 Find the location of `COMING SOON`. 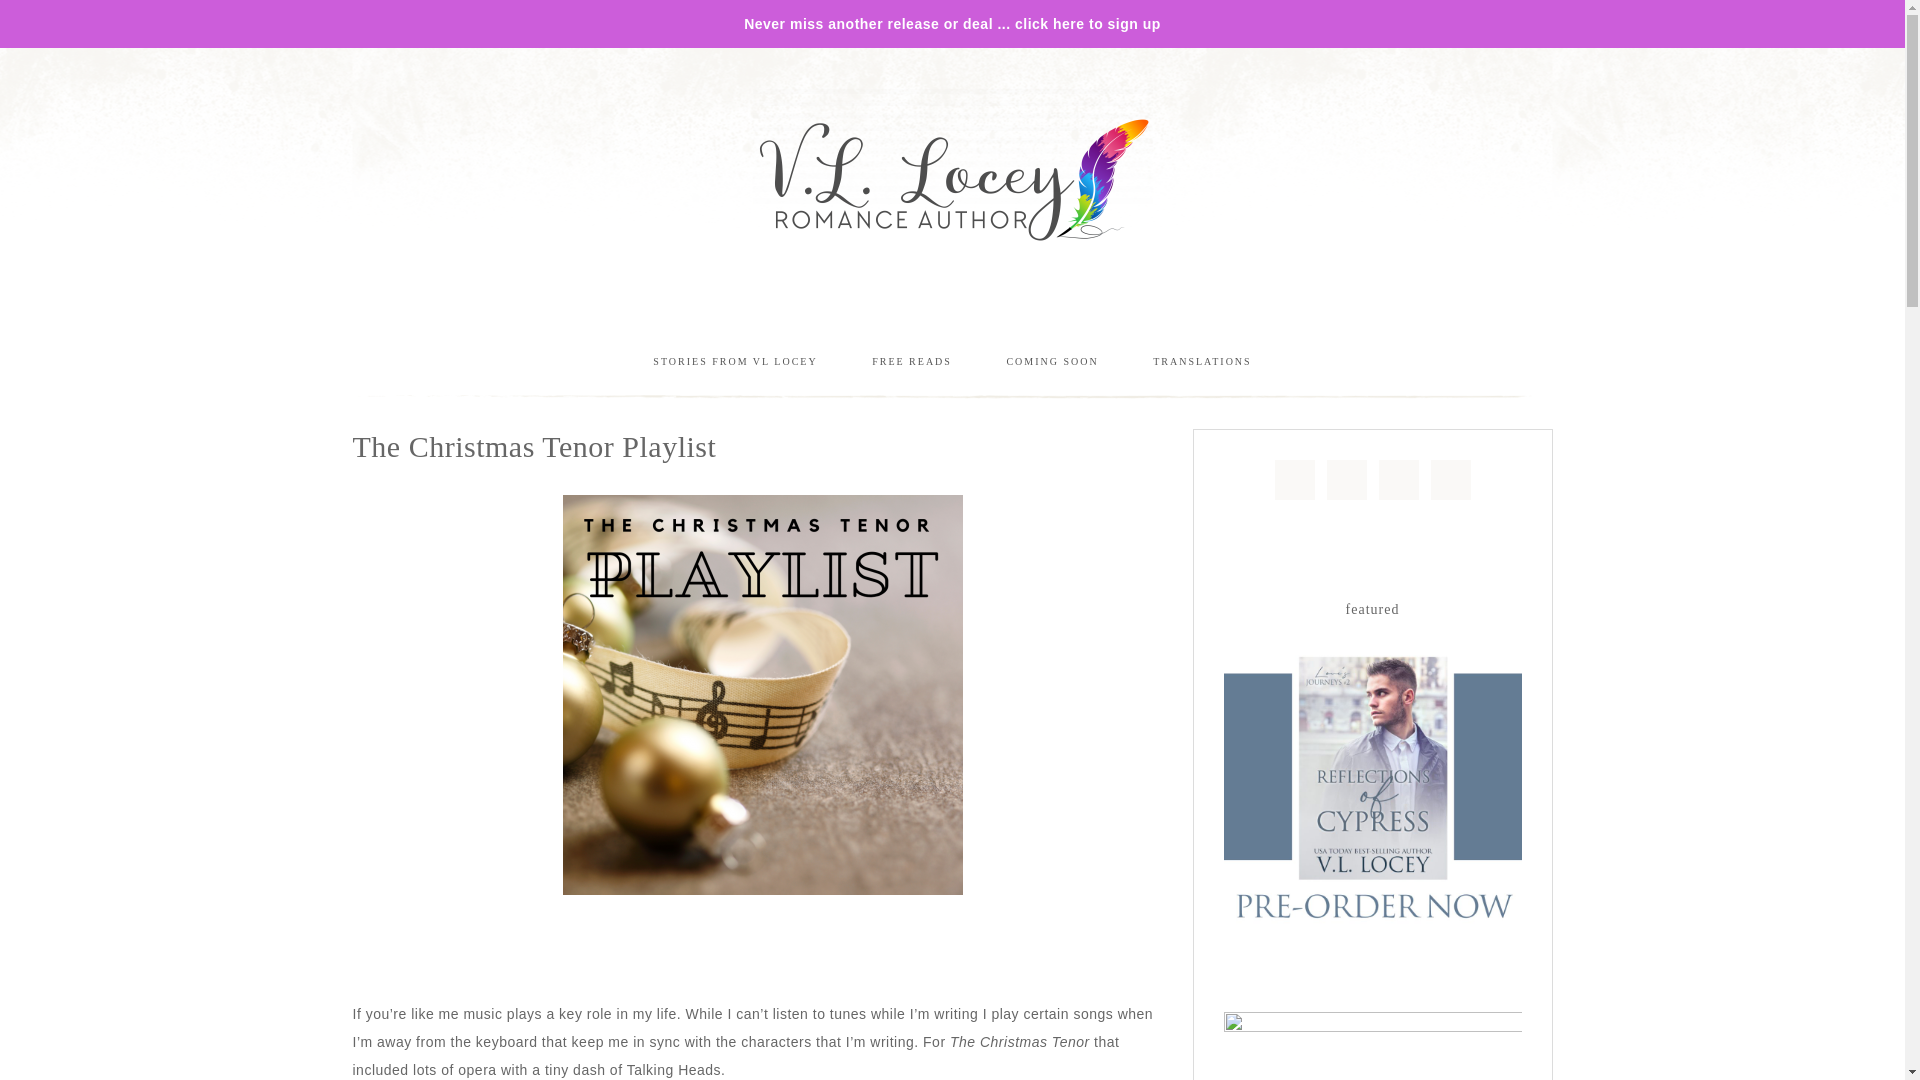

COMING SOON is located at coordinates (1052, 360).